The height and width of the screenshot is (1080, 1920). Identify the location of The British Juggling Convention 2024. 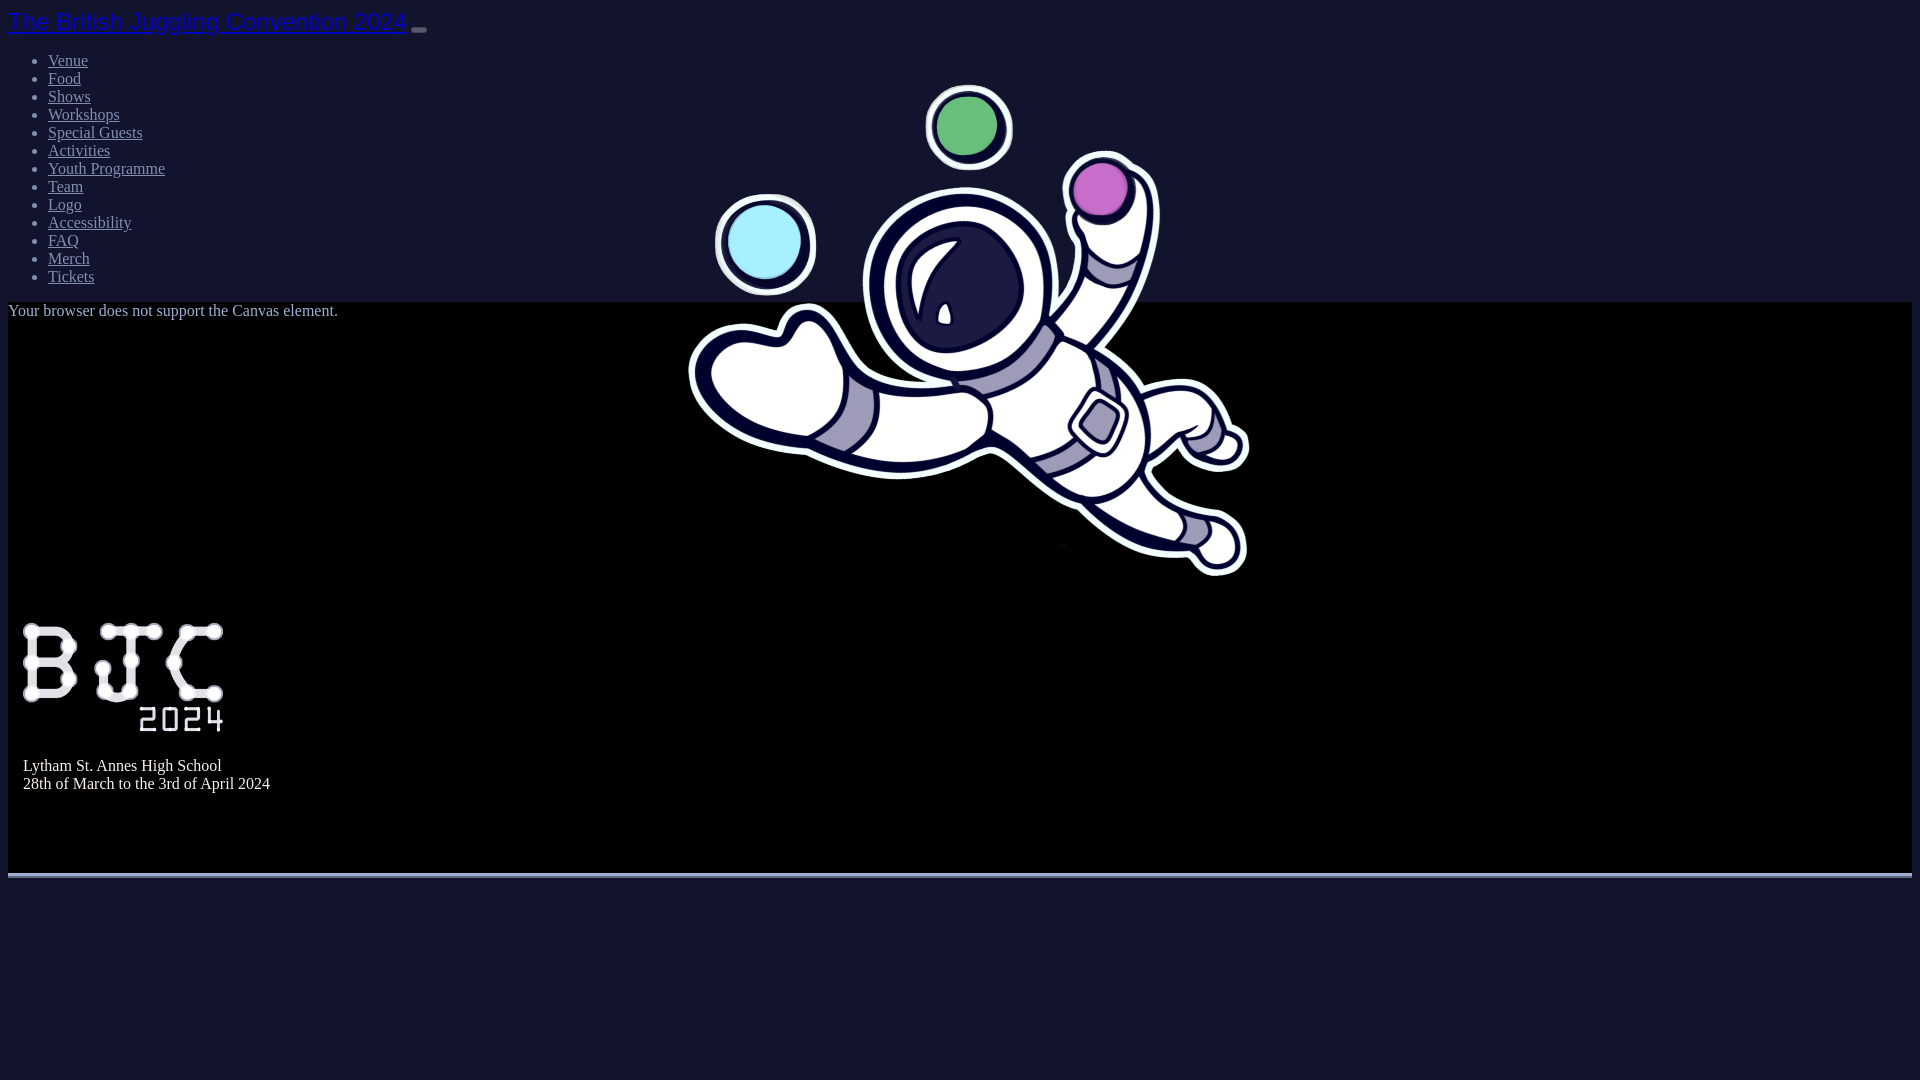
(207, 20).